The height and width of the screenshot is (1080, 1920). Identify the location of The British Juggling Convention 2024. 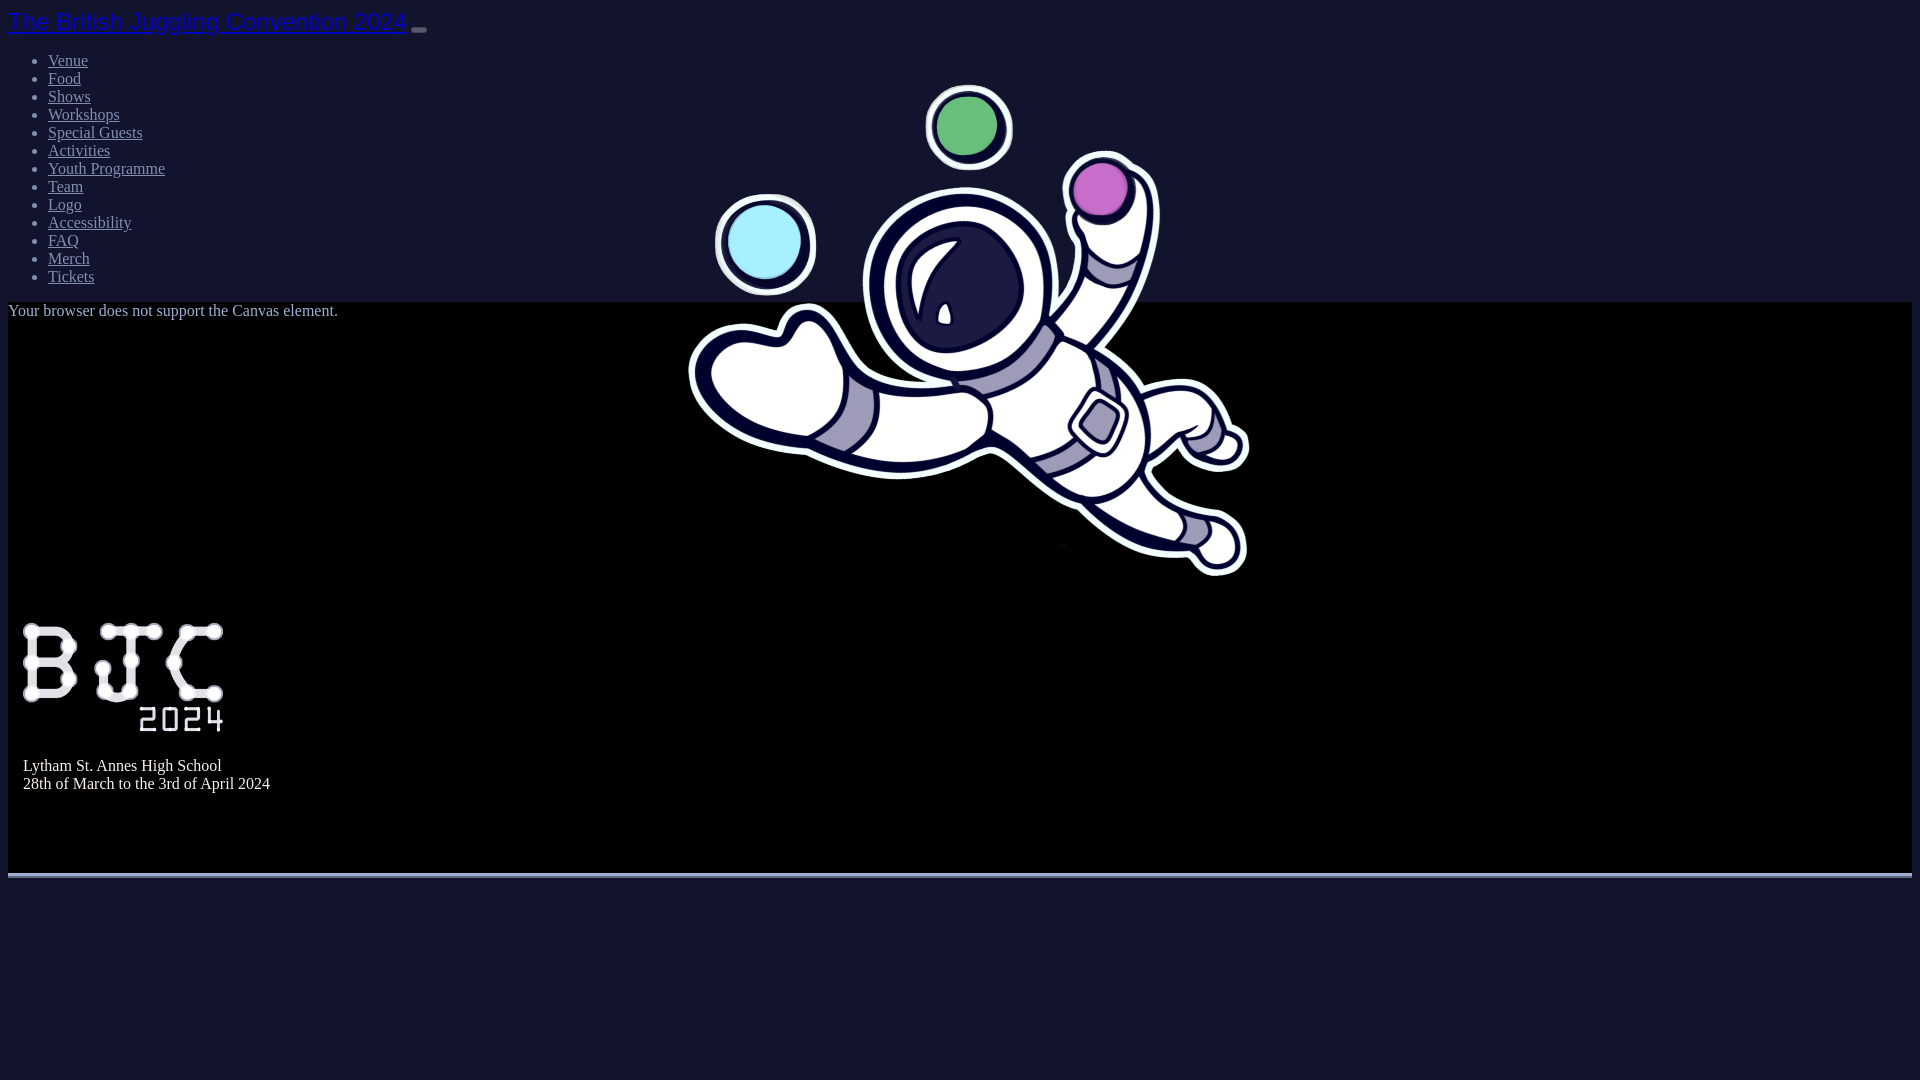
(207, 20).